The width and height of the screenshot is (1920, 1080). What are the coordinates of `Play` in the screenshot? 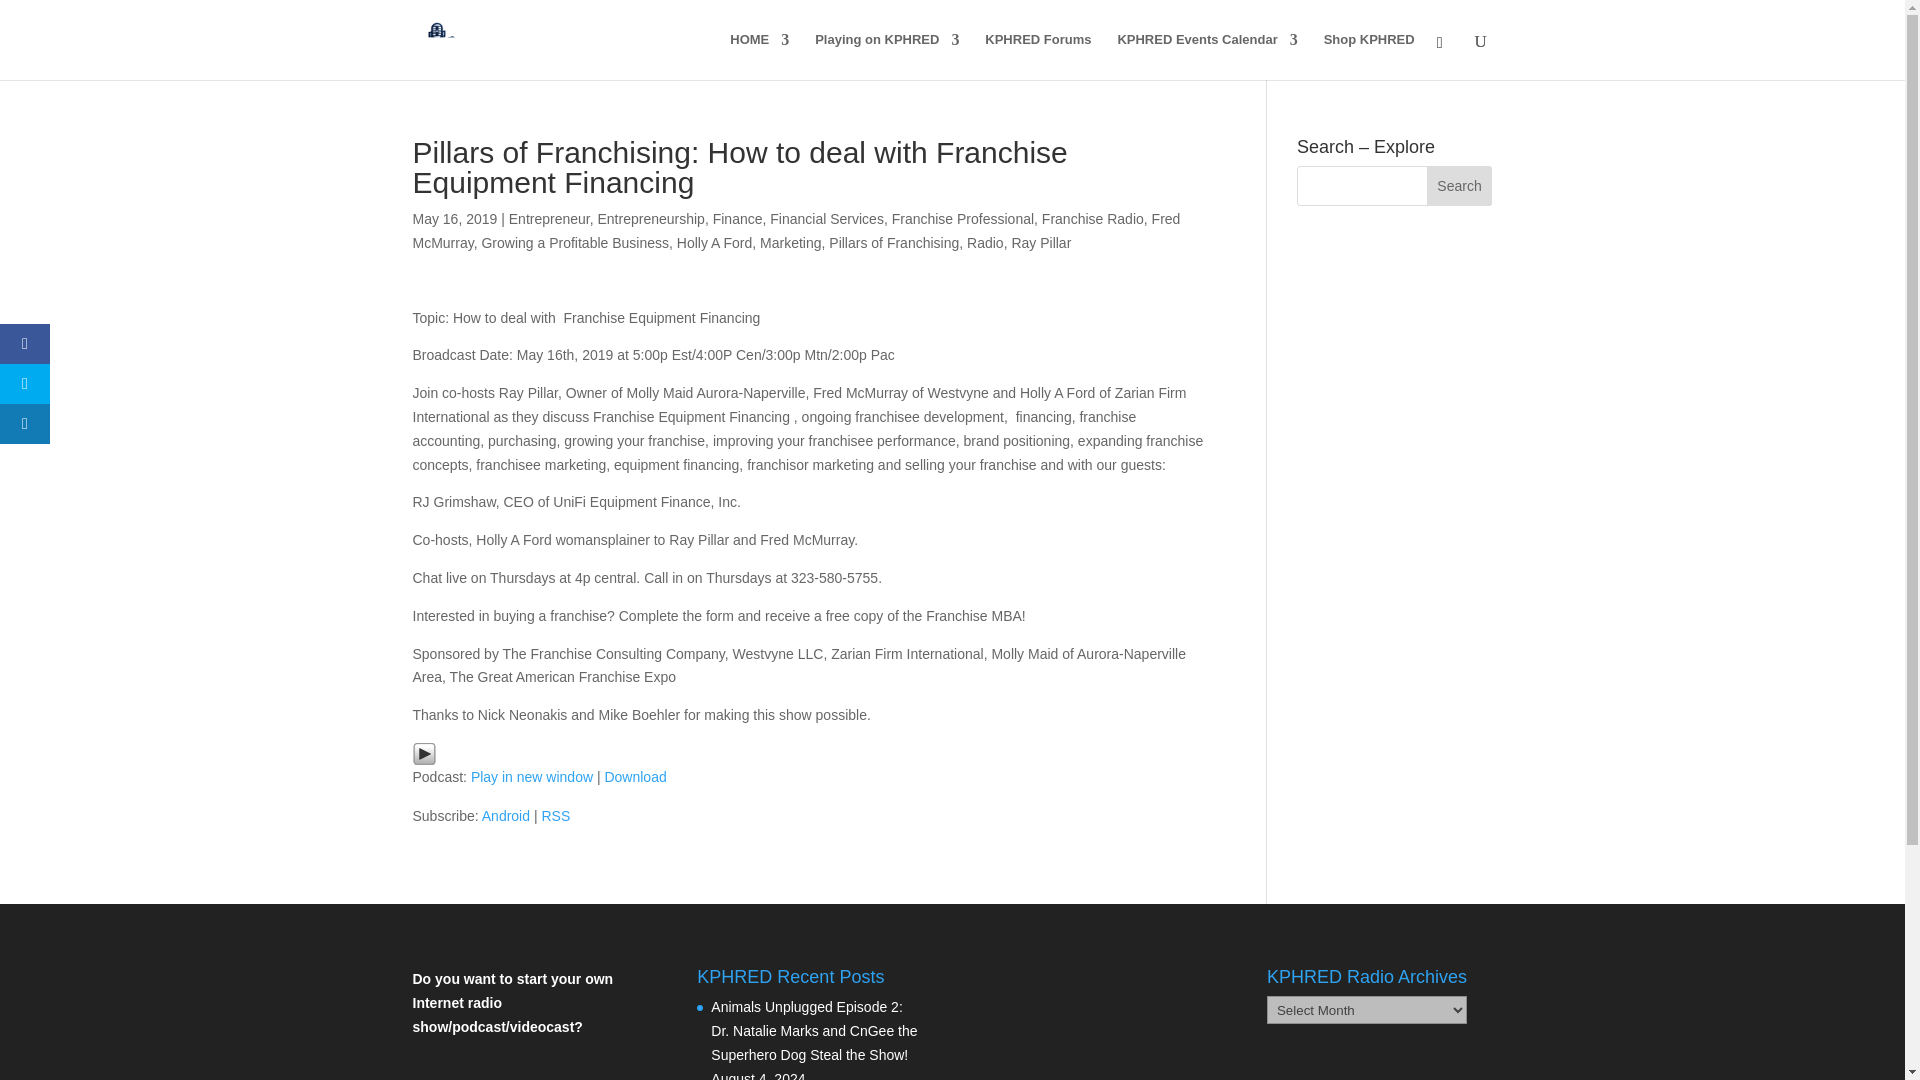 It's located at (424, 753).